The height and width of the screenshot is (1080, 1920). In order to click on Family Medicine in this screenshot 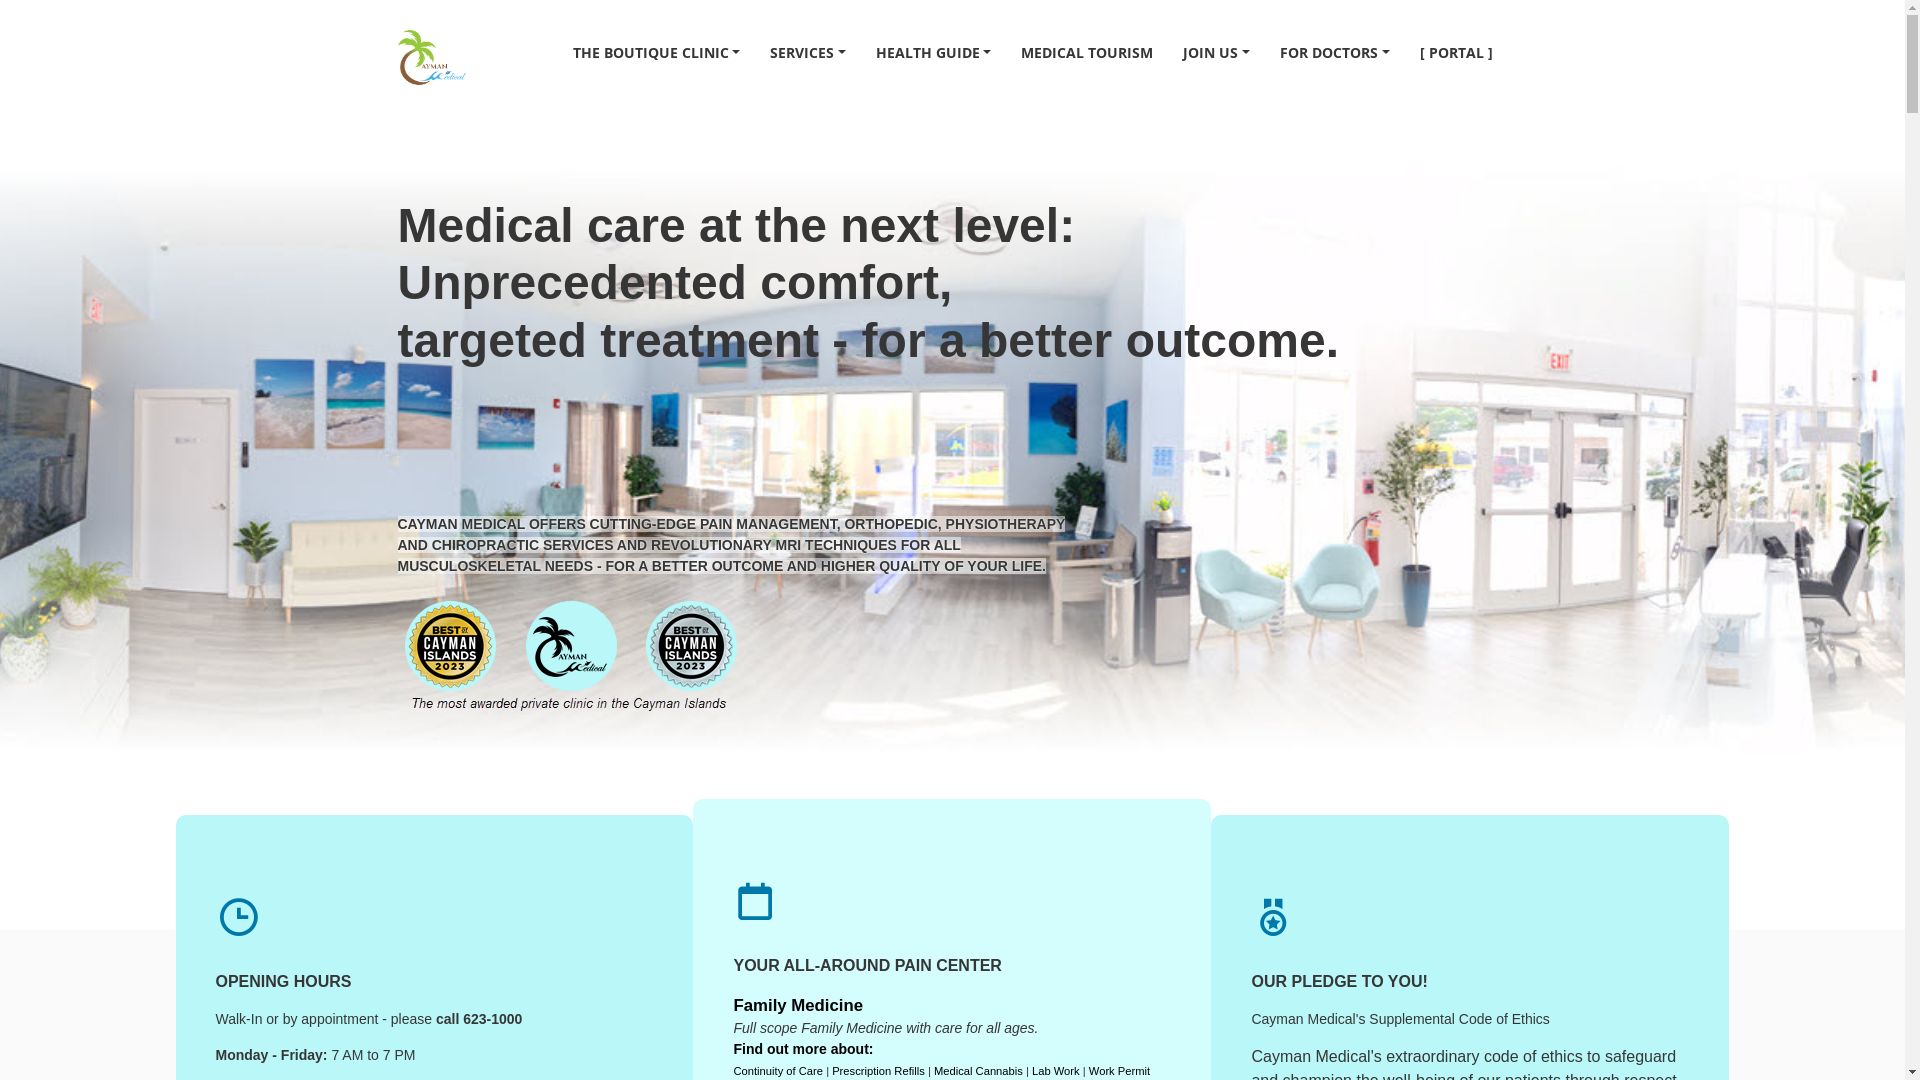, I will do `click(798, 1006)`.